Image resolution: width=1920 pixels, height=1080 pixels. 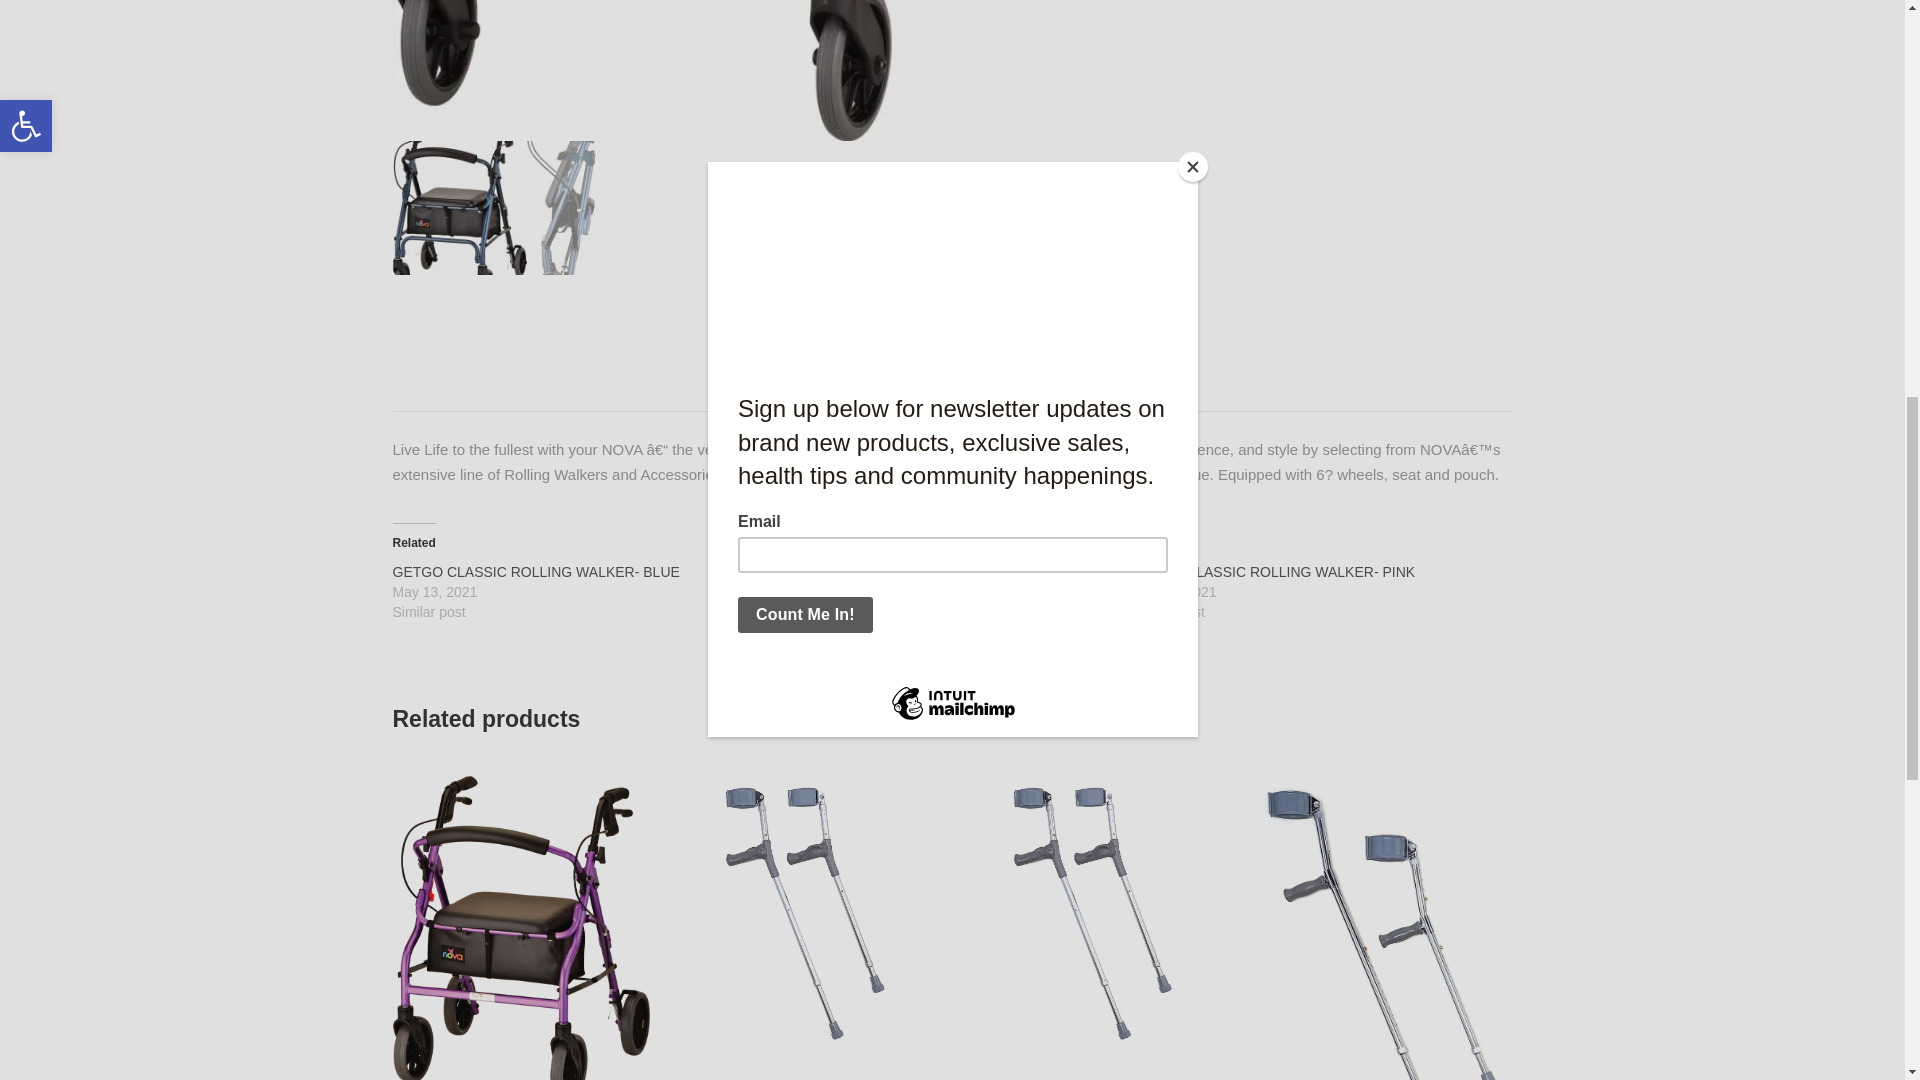 I want to click on GETGO CLASSIC ROLLING WALKER- PINK, so click(x=1274, y=571).